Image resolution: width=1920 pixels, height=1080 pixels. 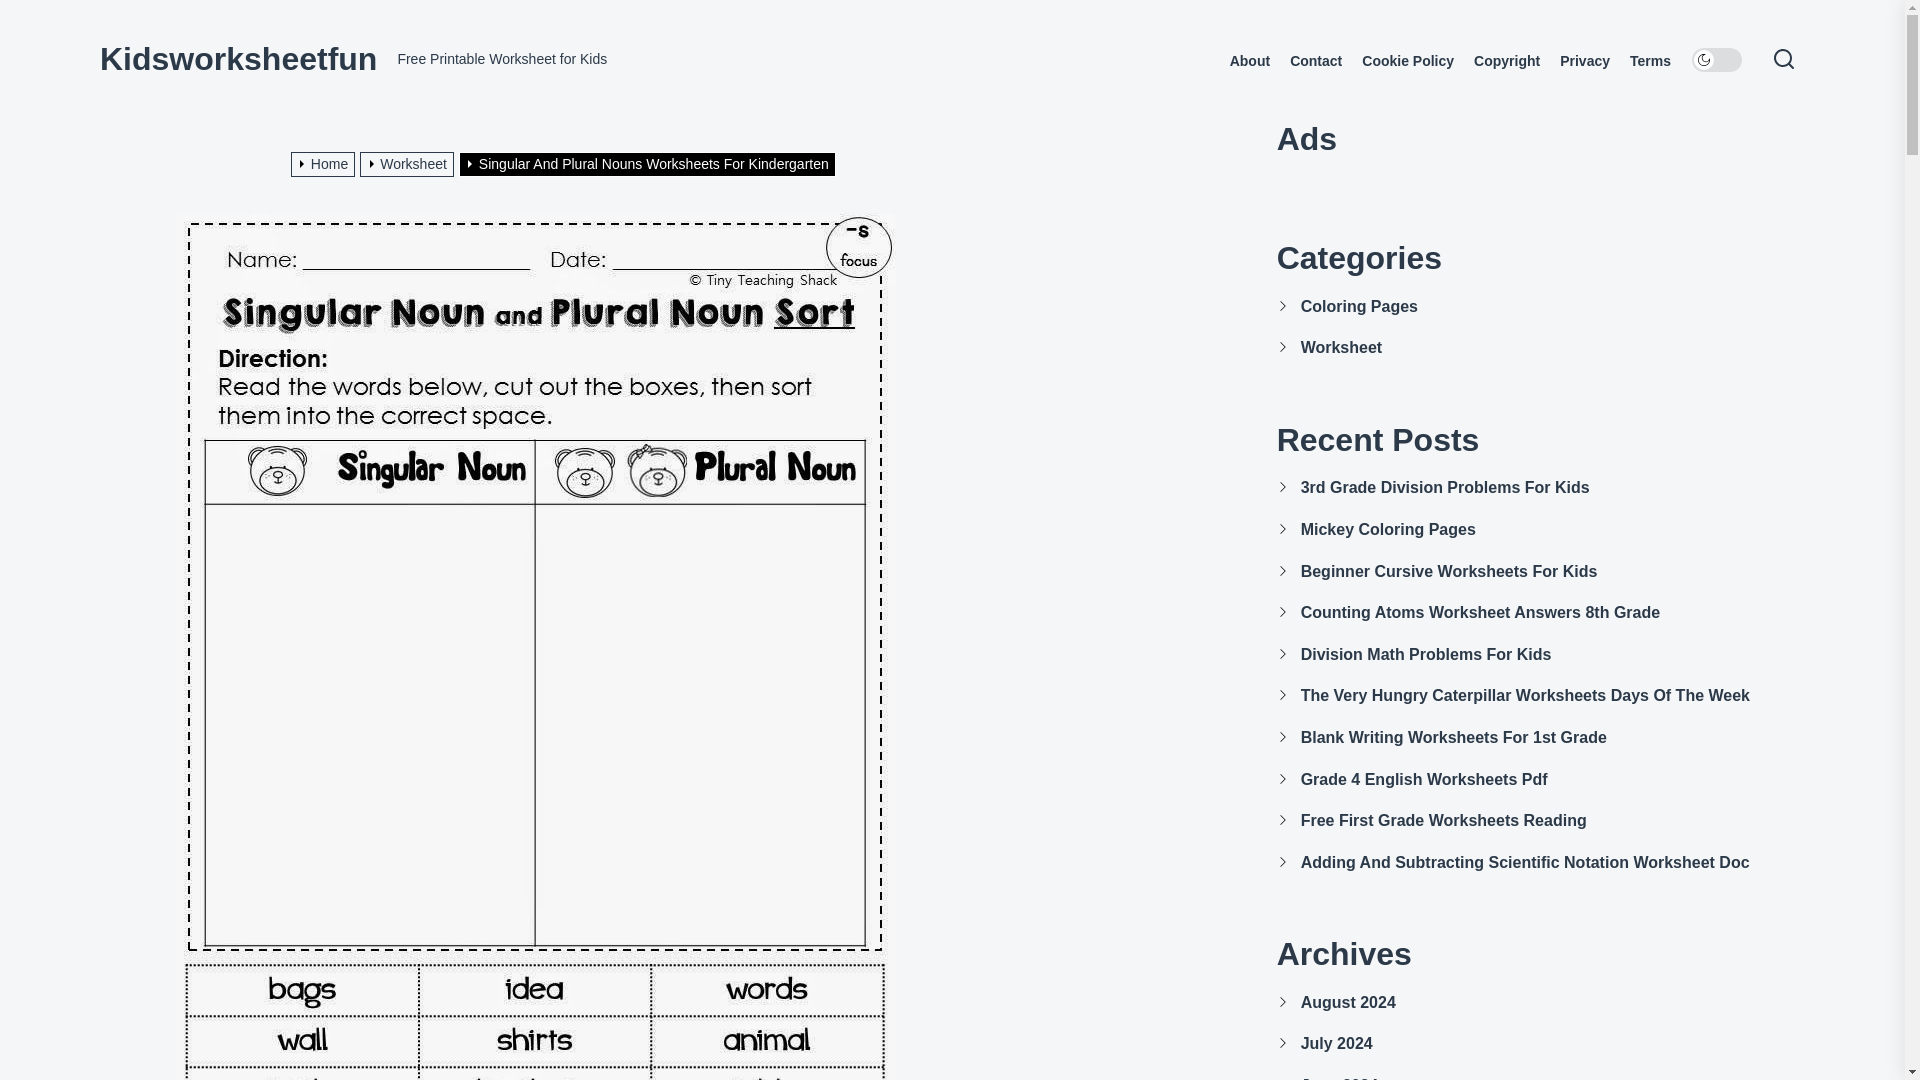 I want to click on Singular And Plural Nouns Worksheets For Kindergarten, so click(x=649, y=163).